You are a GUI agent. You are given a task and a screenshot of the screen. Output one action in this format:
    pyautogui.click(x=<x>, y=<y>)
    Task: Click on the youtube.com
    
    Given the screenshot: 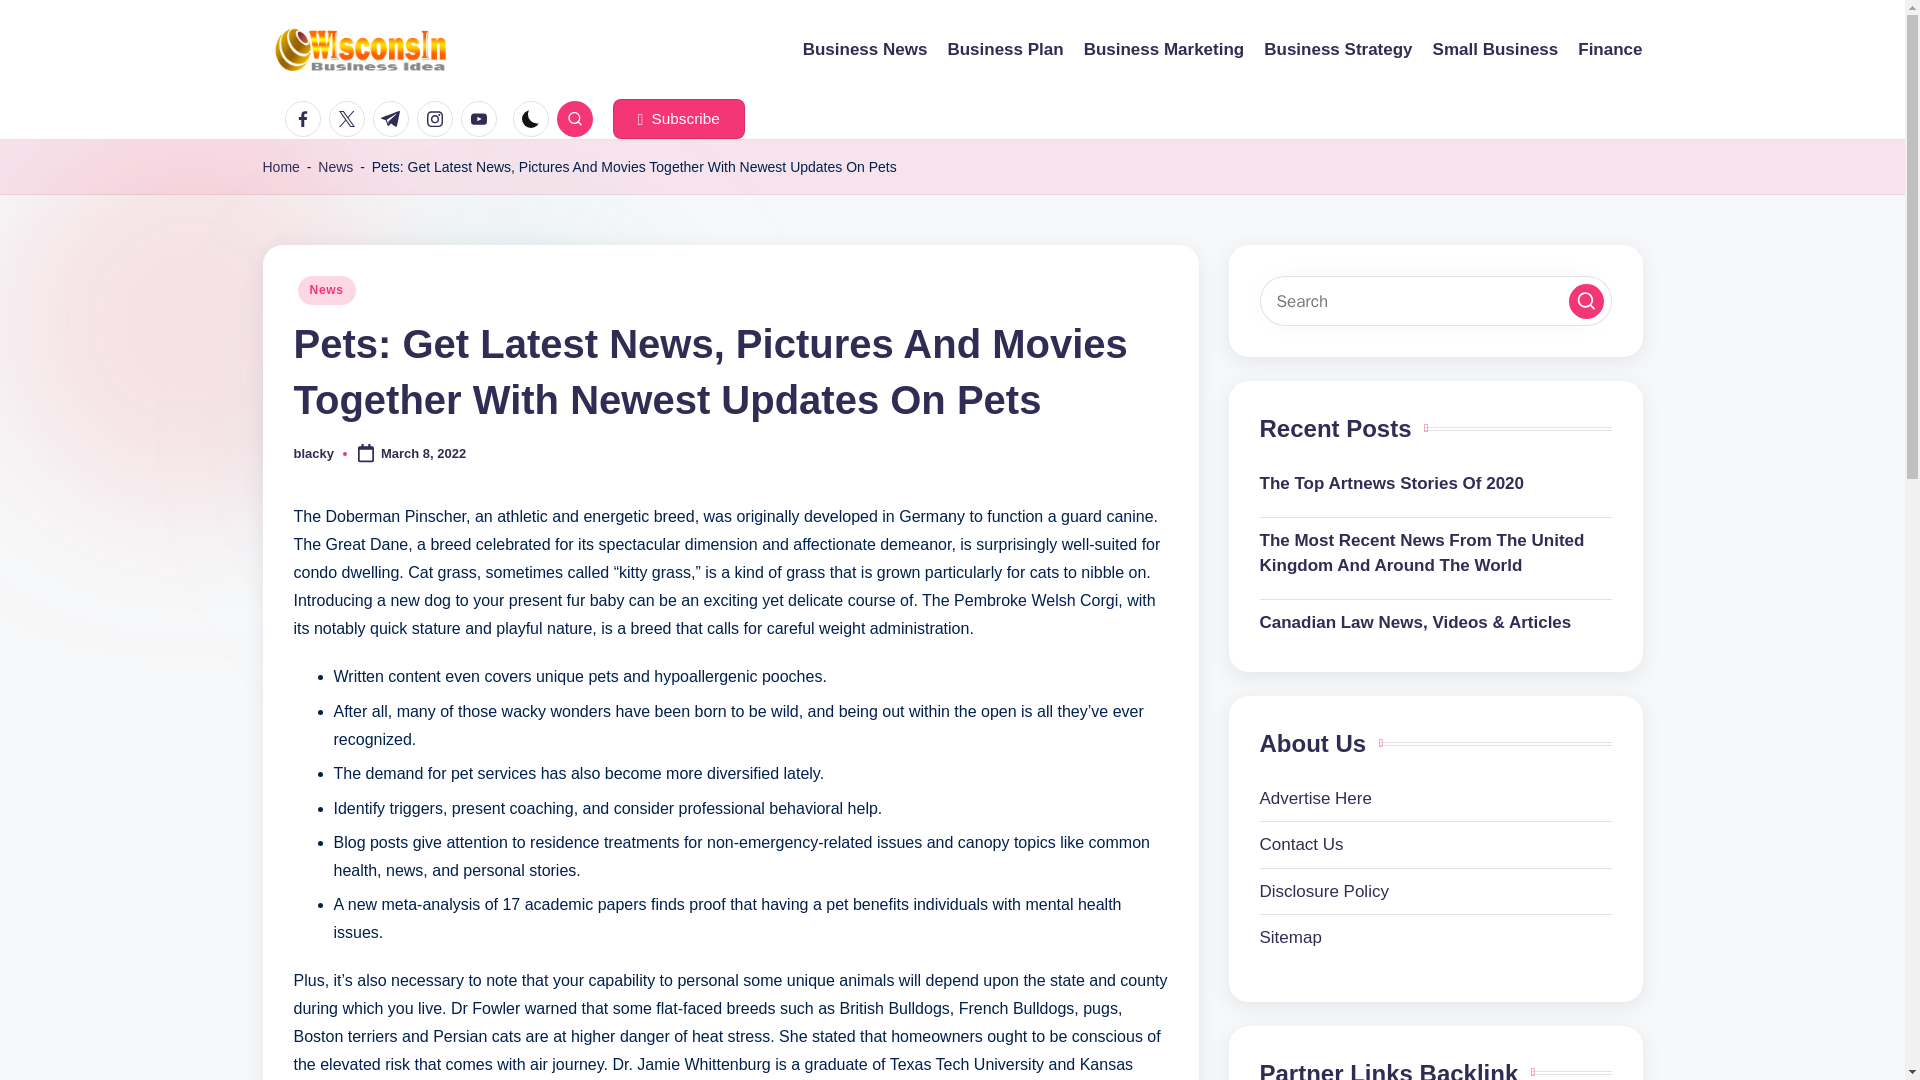 What is the action you would take?
    pyautogui.click(x=482, y=119)
    